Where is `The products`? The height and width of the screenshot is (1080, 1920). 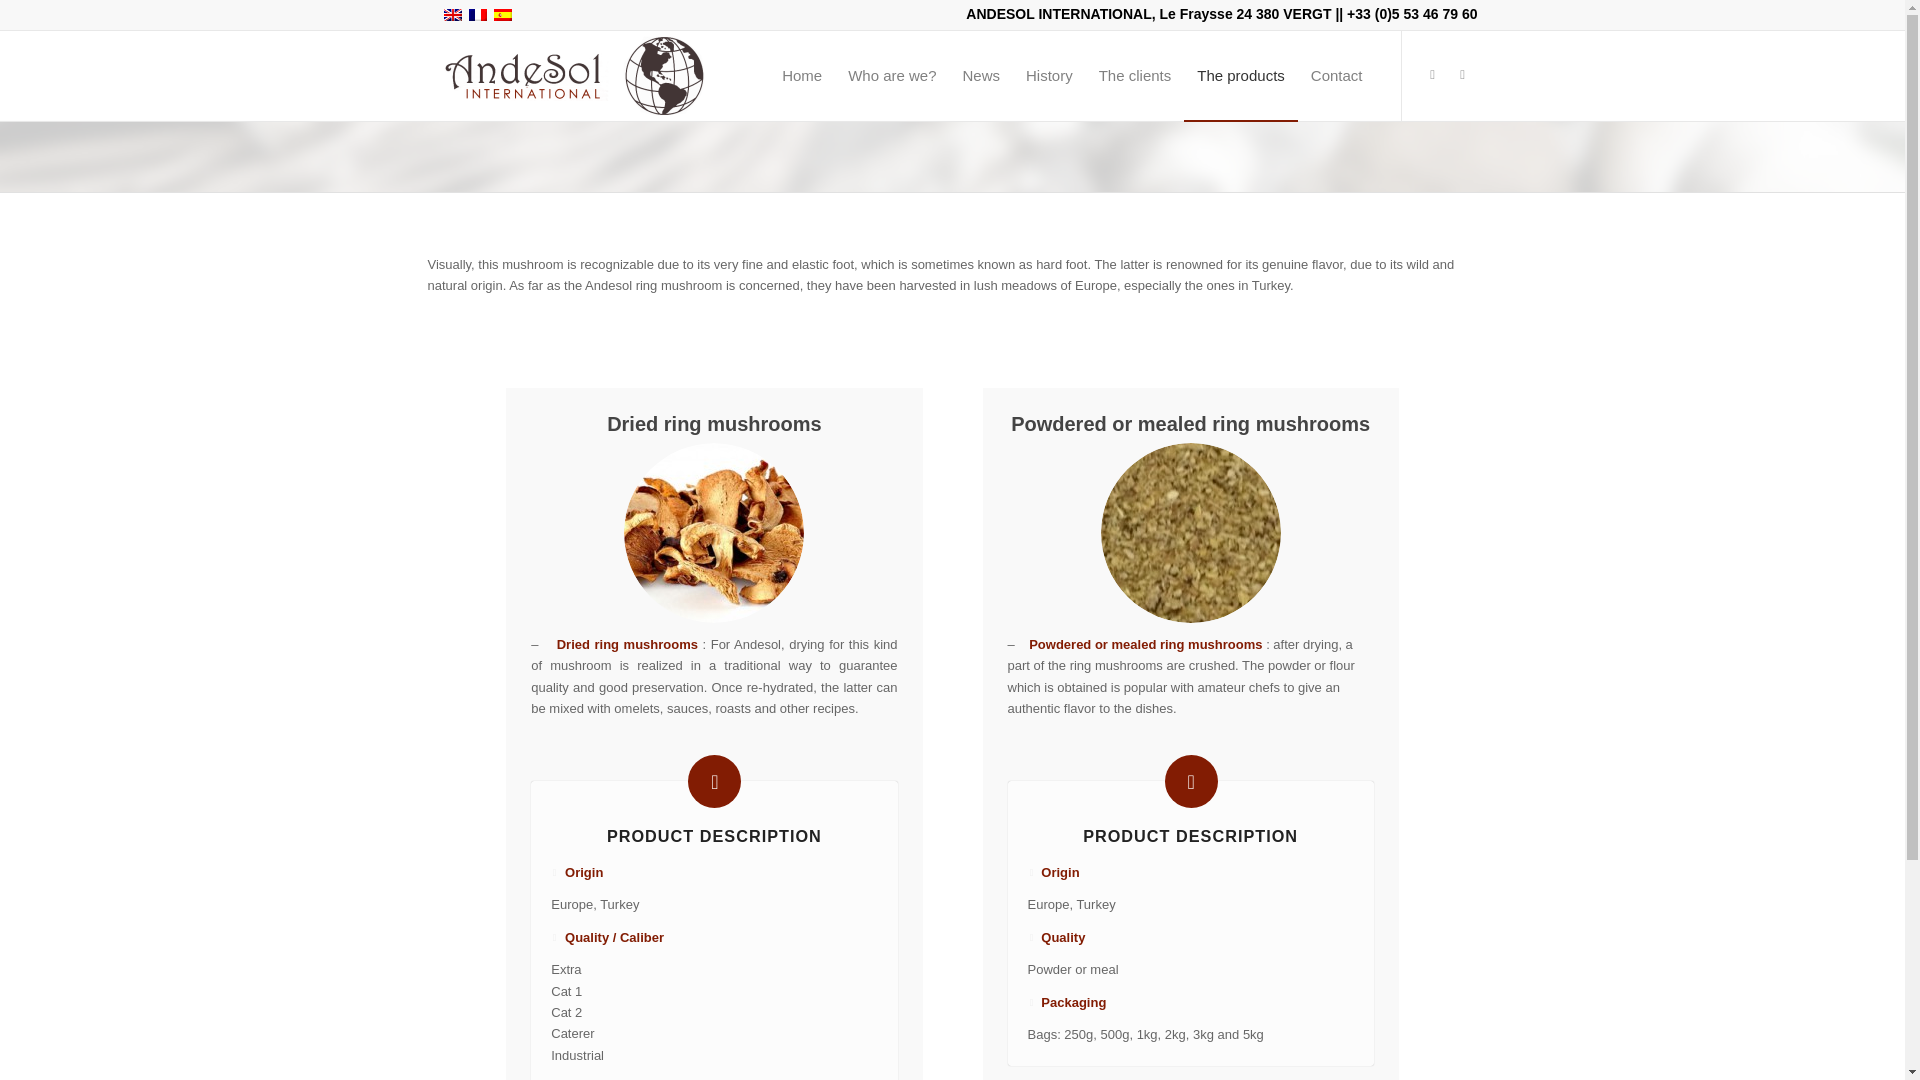 The products is located at coordinates (1240, 76).